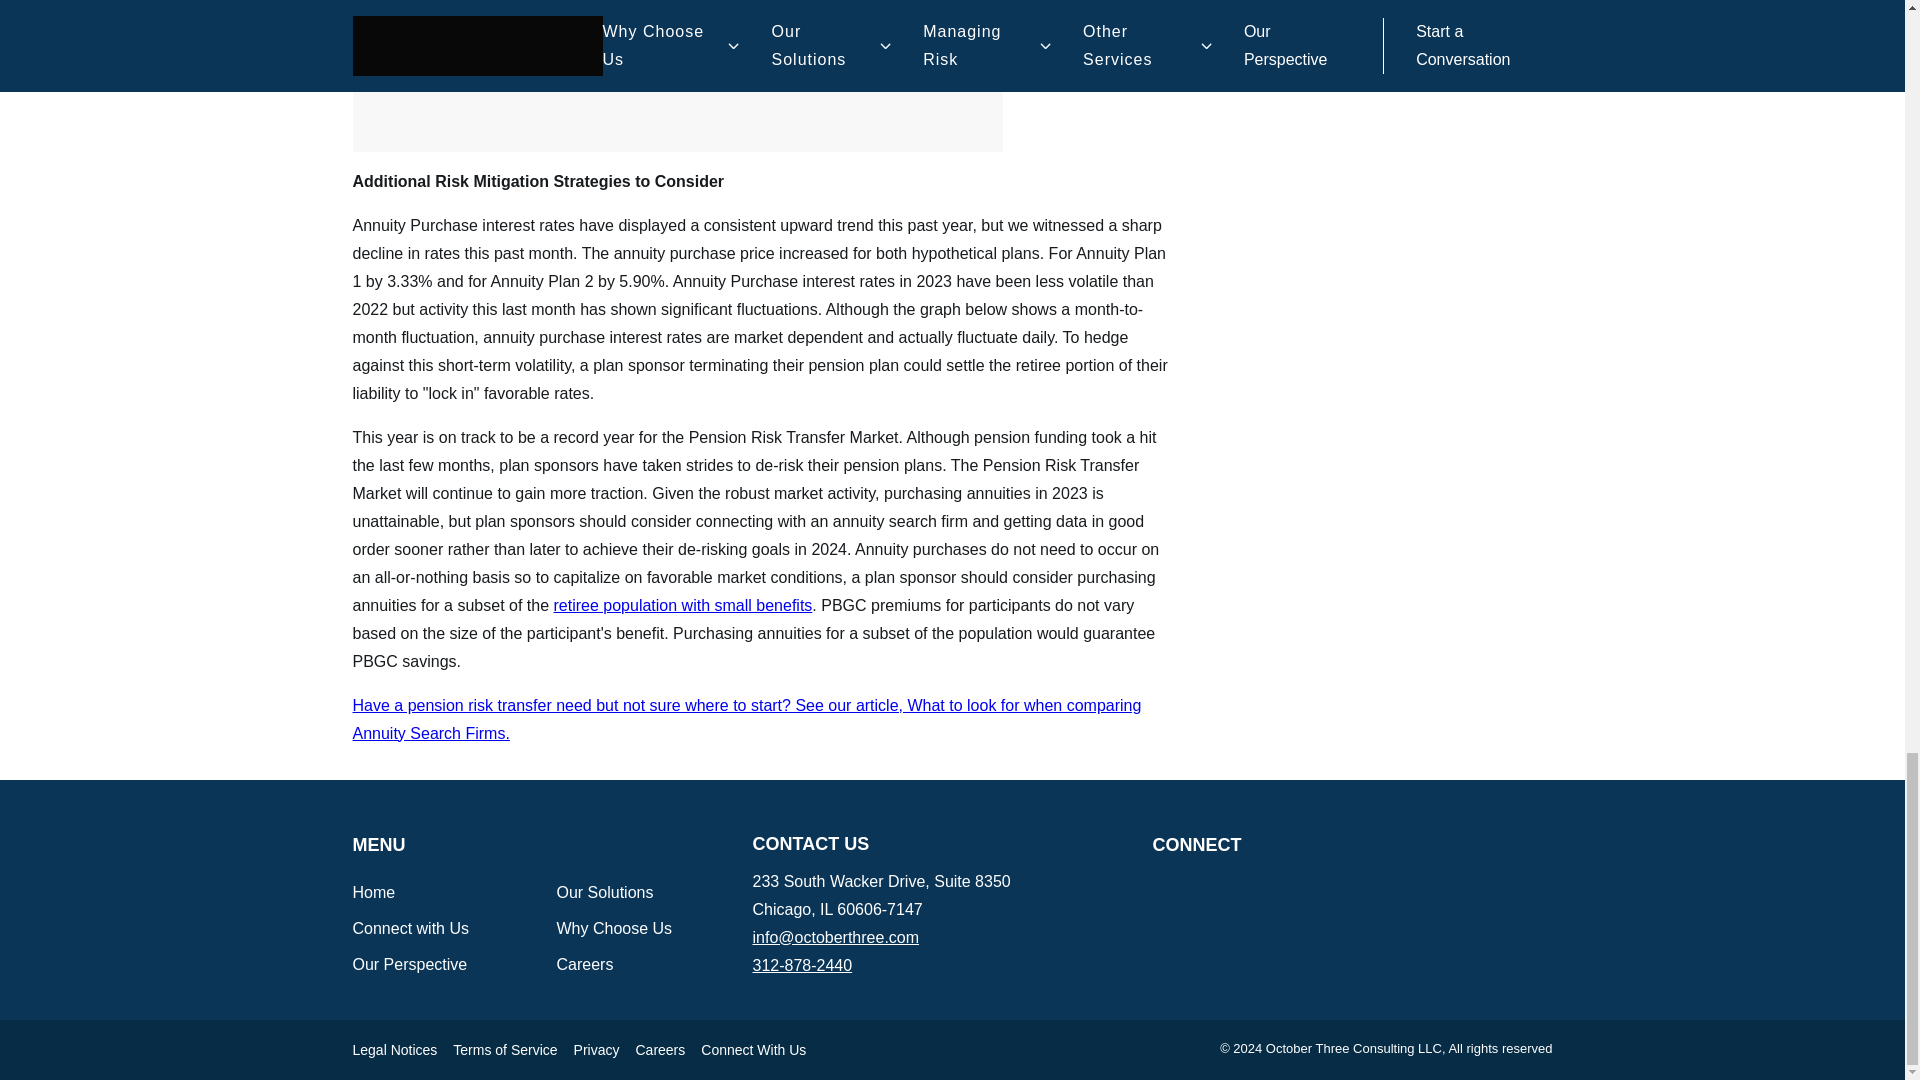 Image resolution: width=1920 pixels, height=1080 pixels. What do you see at coordinates (584, 964) in the screenshot?
I see `Careers` at bounding box center [584, 964].